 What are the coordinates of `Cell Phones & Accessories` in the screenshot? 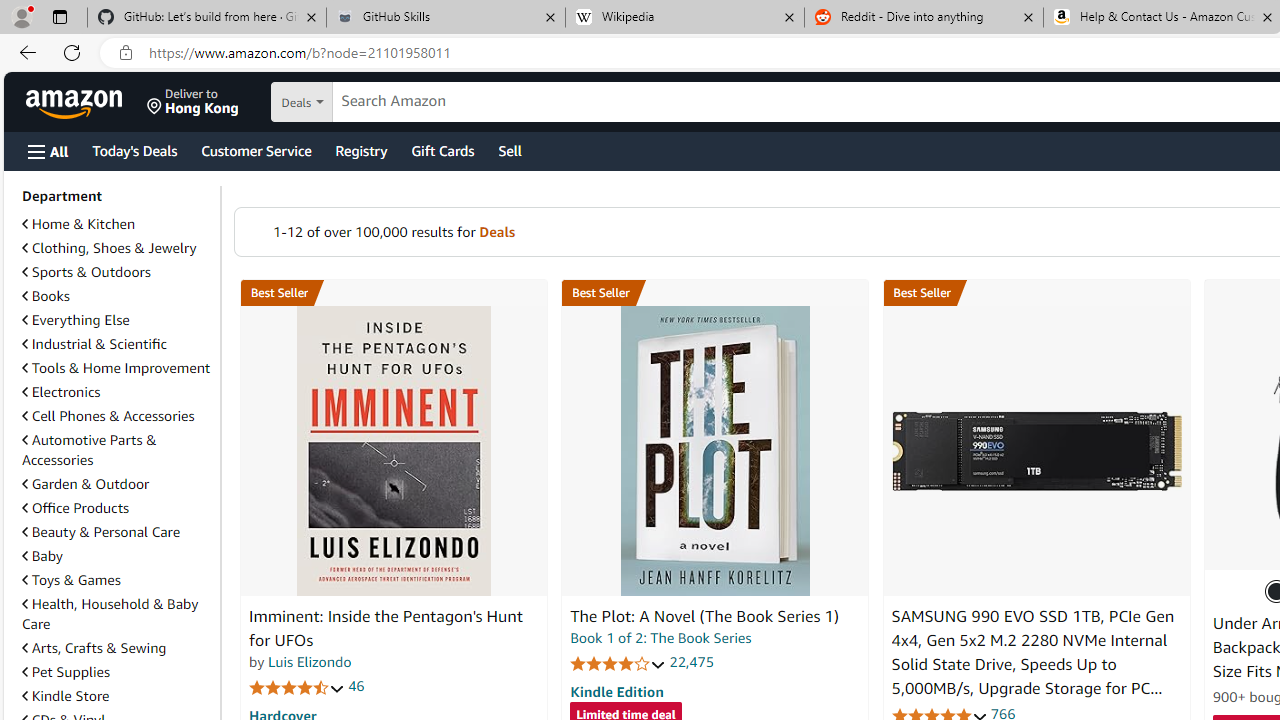 It's located at (108, 415).